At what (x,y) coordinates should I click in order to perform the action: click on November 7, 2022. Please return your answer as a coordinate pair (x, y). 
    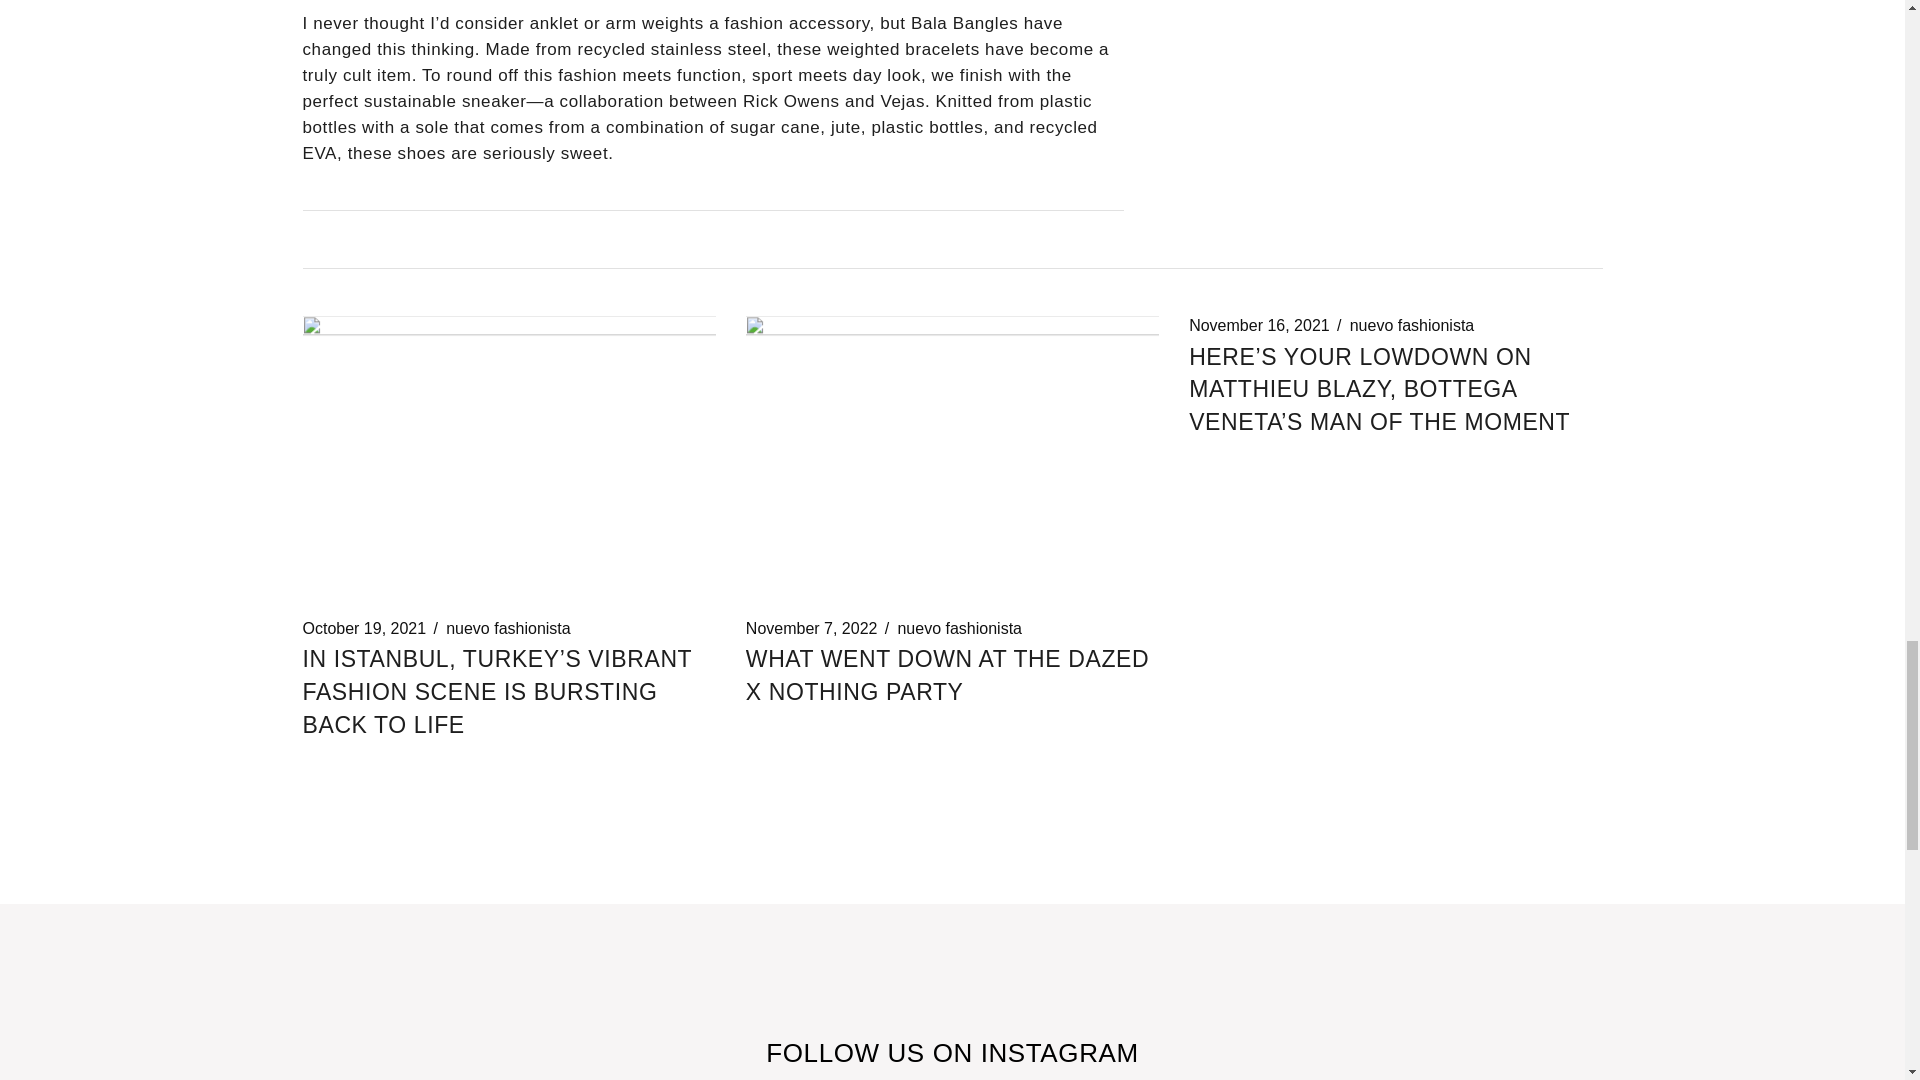
    Looking at the image, I should click on (812, 628).